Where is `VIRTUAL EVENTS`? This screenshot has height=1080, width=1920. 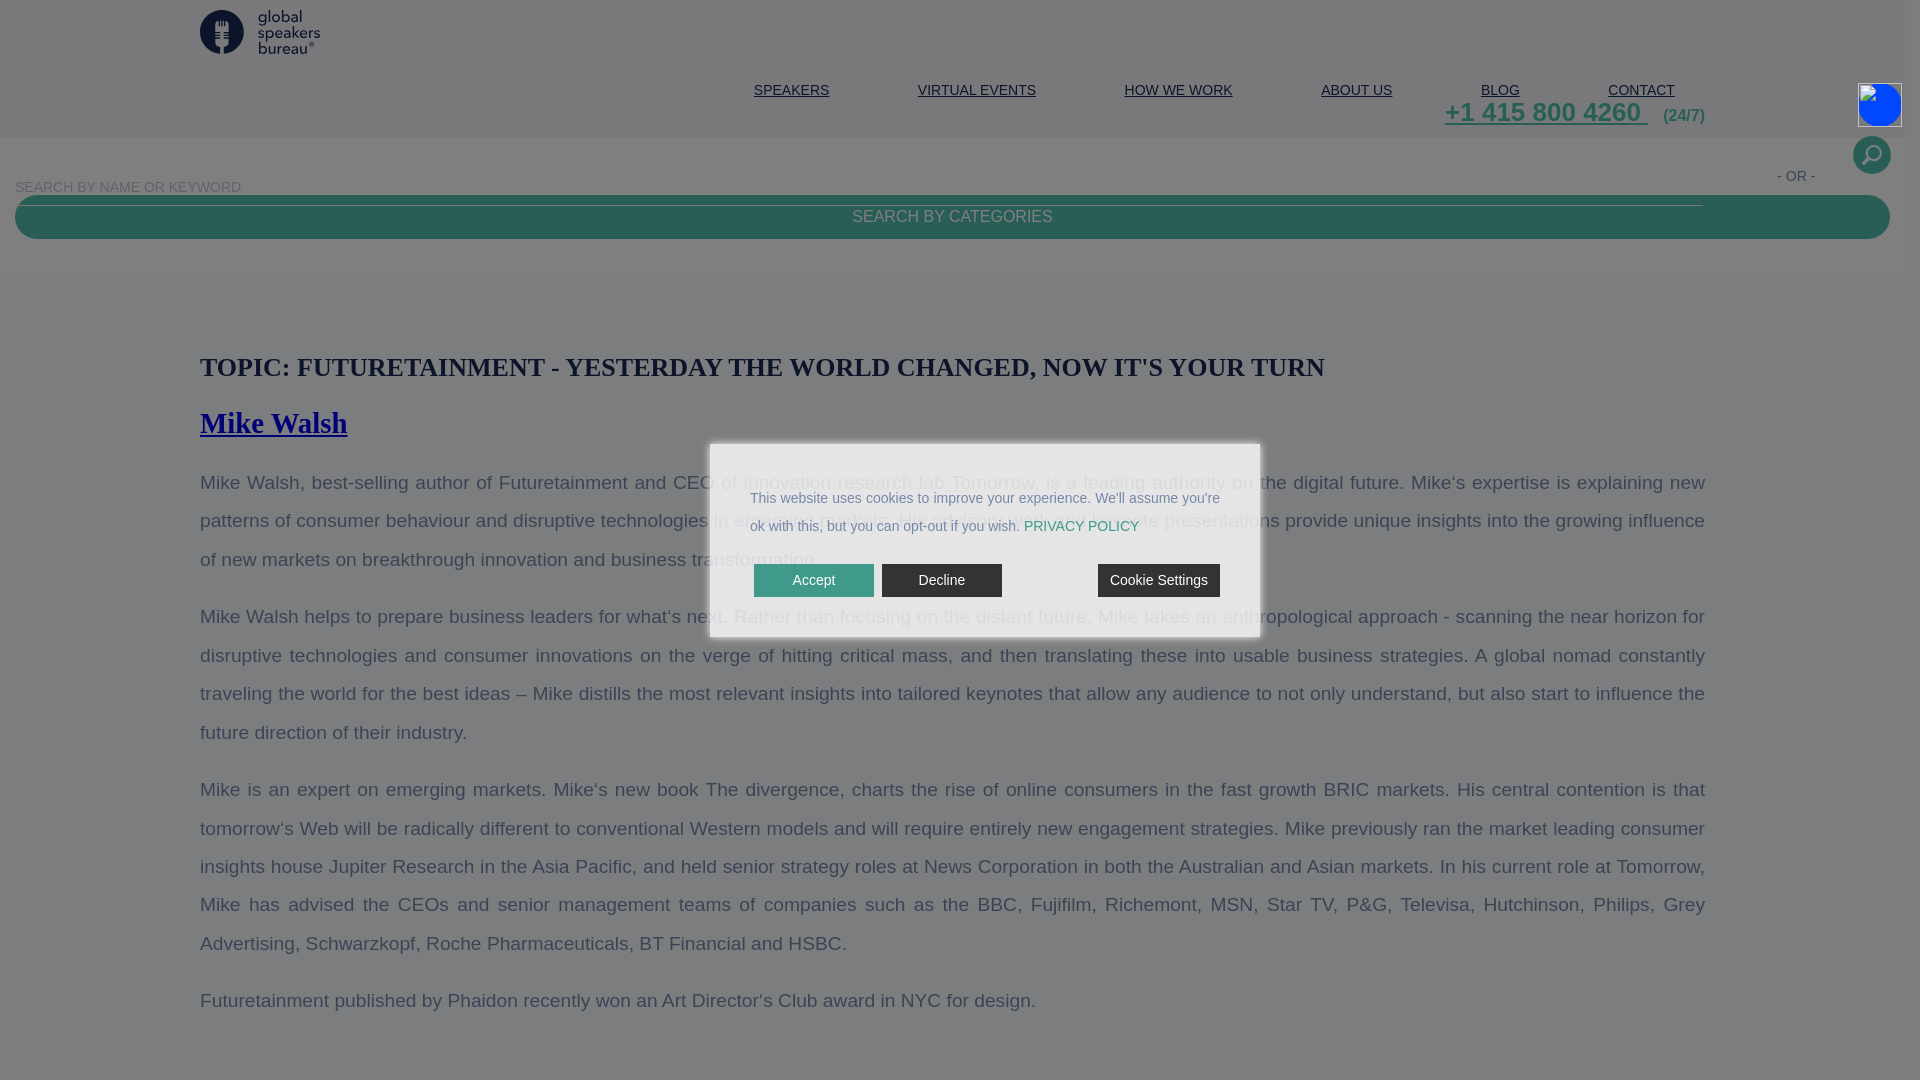 VIRTUAL EVENTS is located at coordinates (976, 92).